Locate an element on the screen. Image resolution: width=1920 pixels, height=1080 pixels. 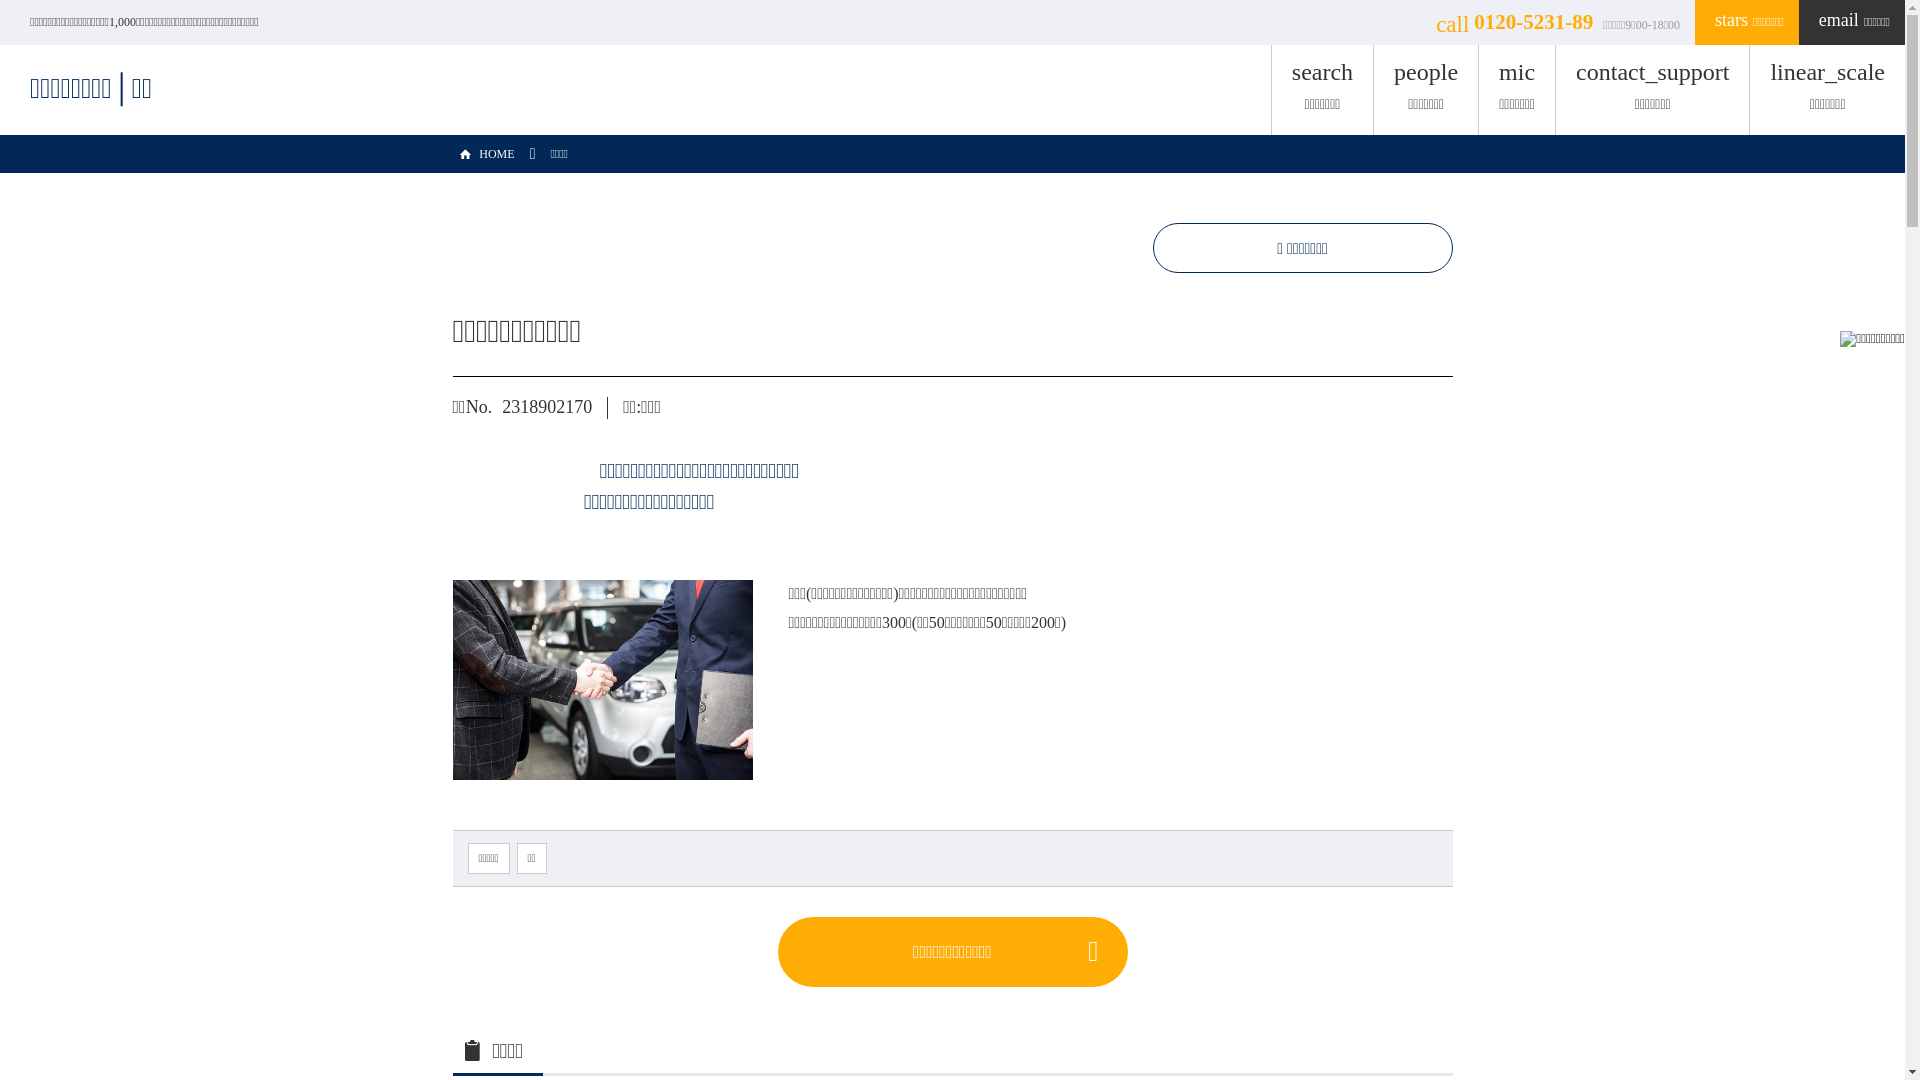
HOME is located at coordinates (483, 154).